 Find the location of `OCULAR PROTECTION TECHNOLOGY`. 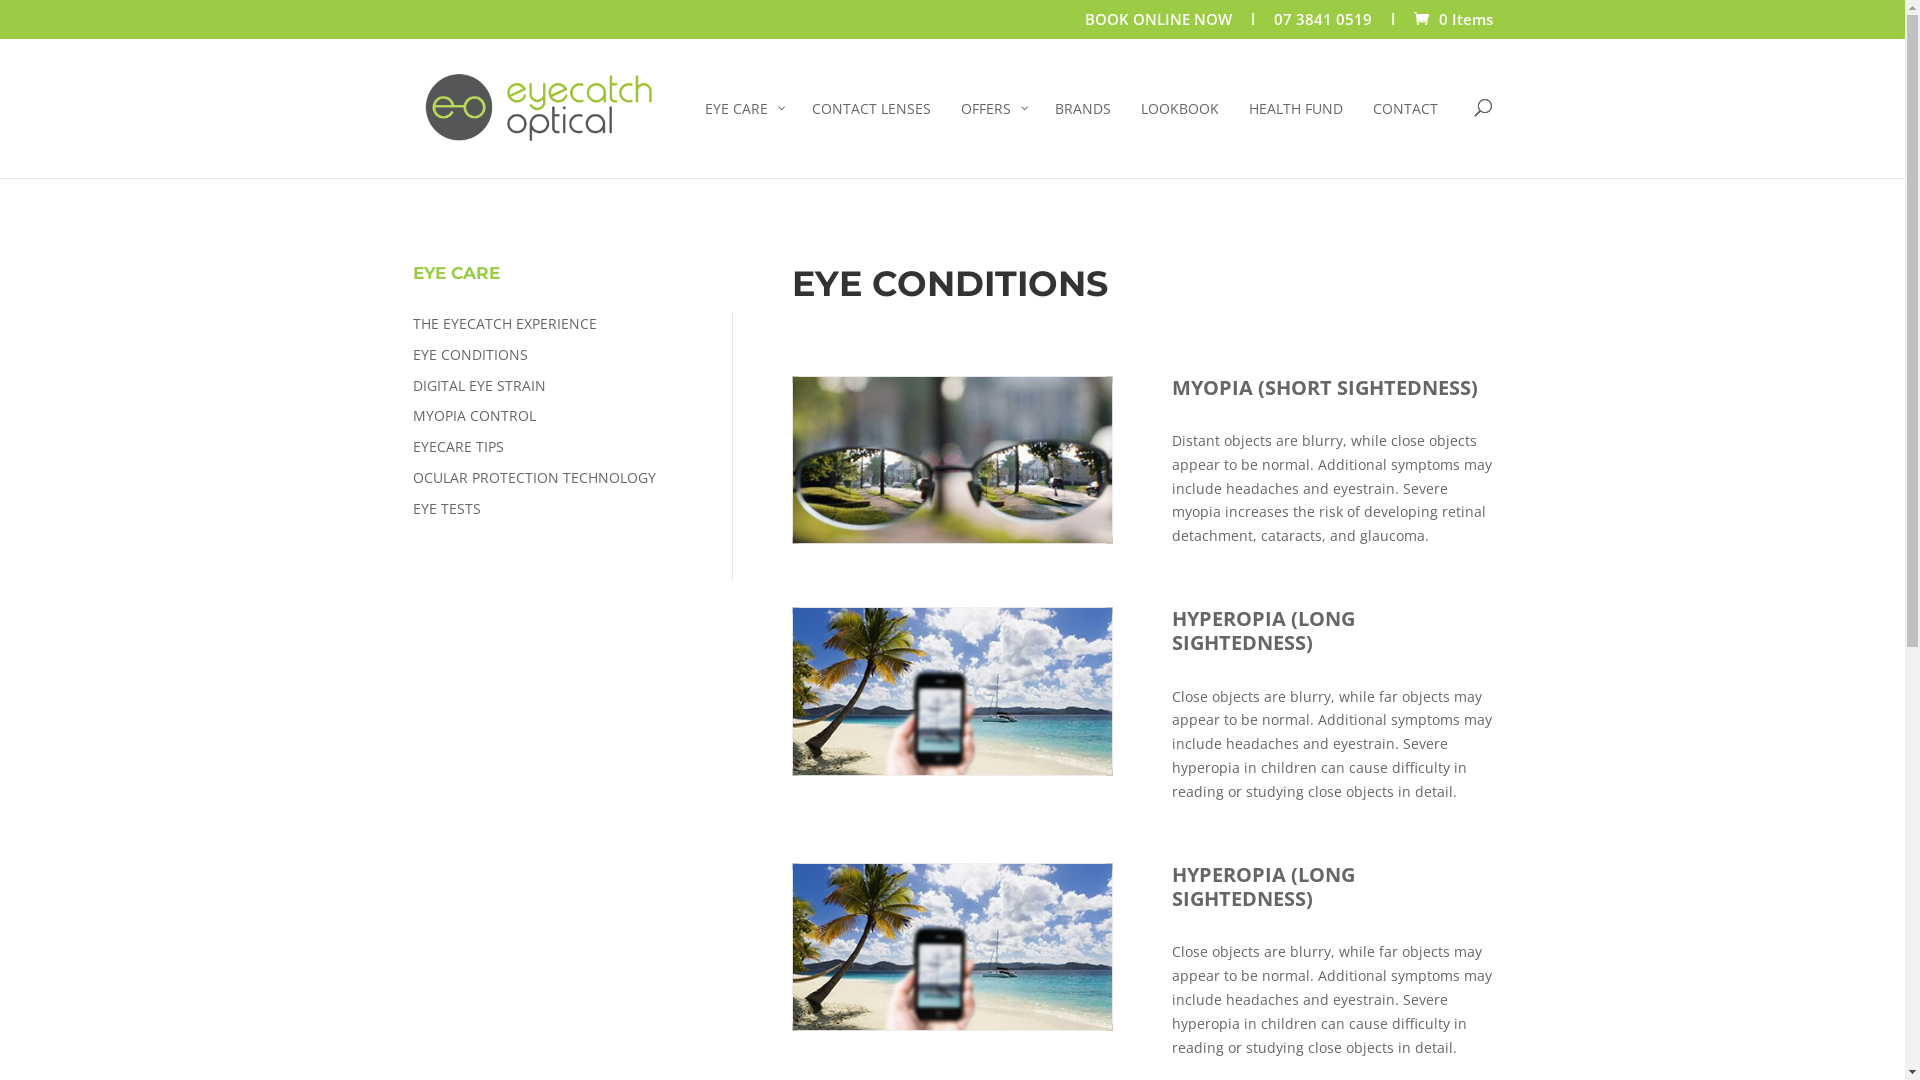

OCULAR PROTECTION TECHNOLOGY is located at coordinates (534, 478).